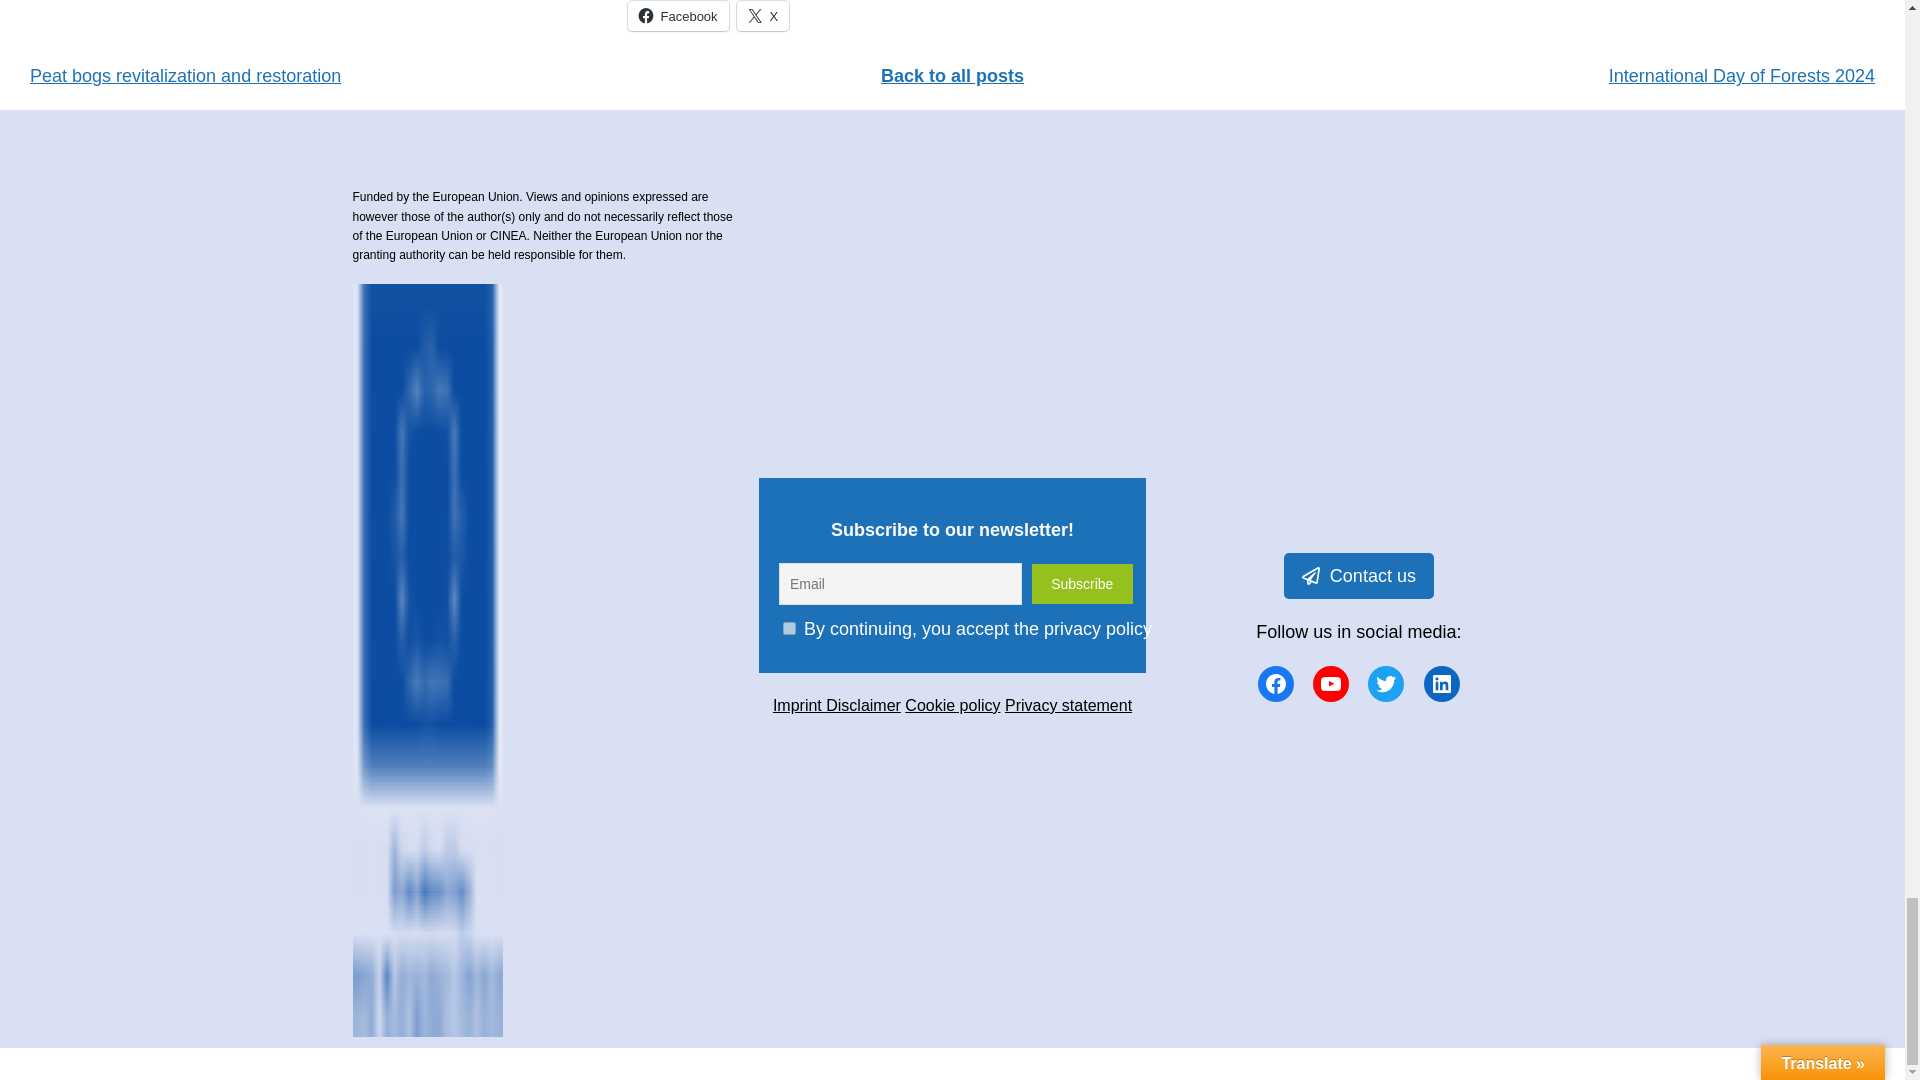 This screenshot has width=1920, height=1080. I want to click on Privacy statement, so click(1068, 704).